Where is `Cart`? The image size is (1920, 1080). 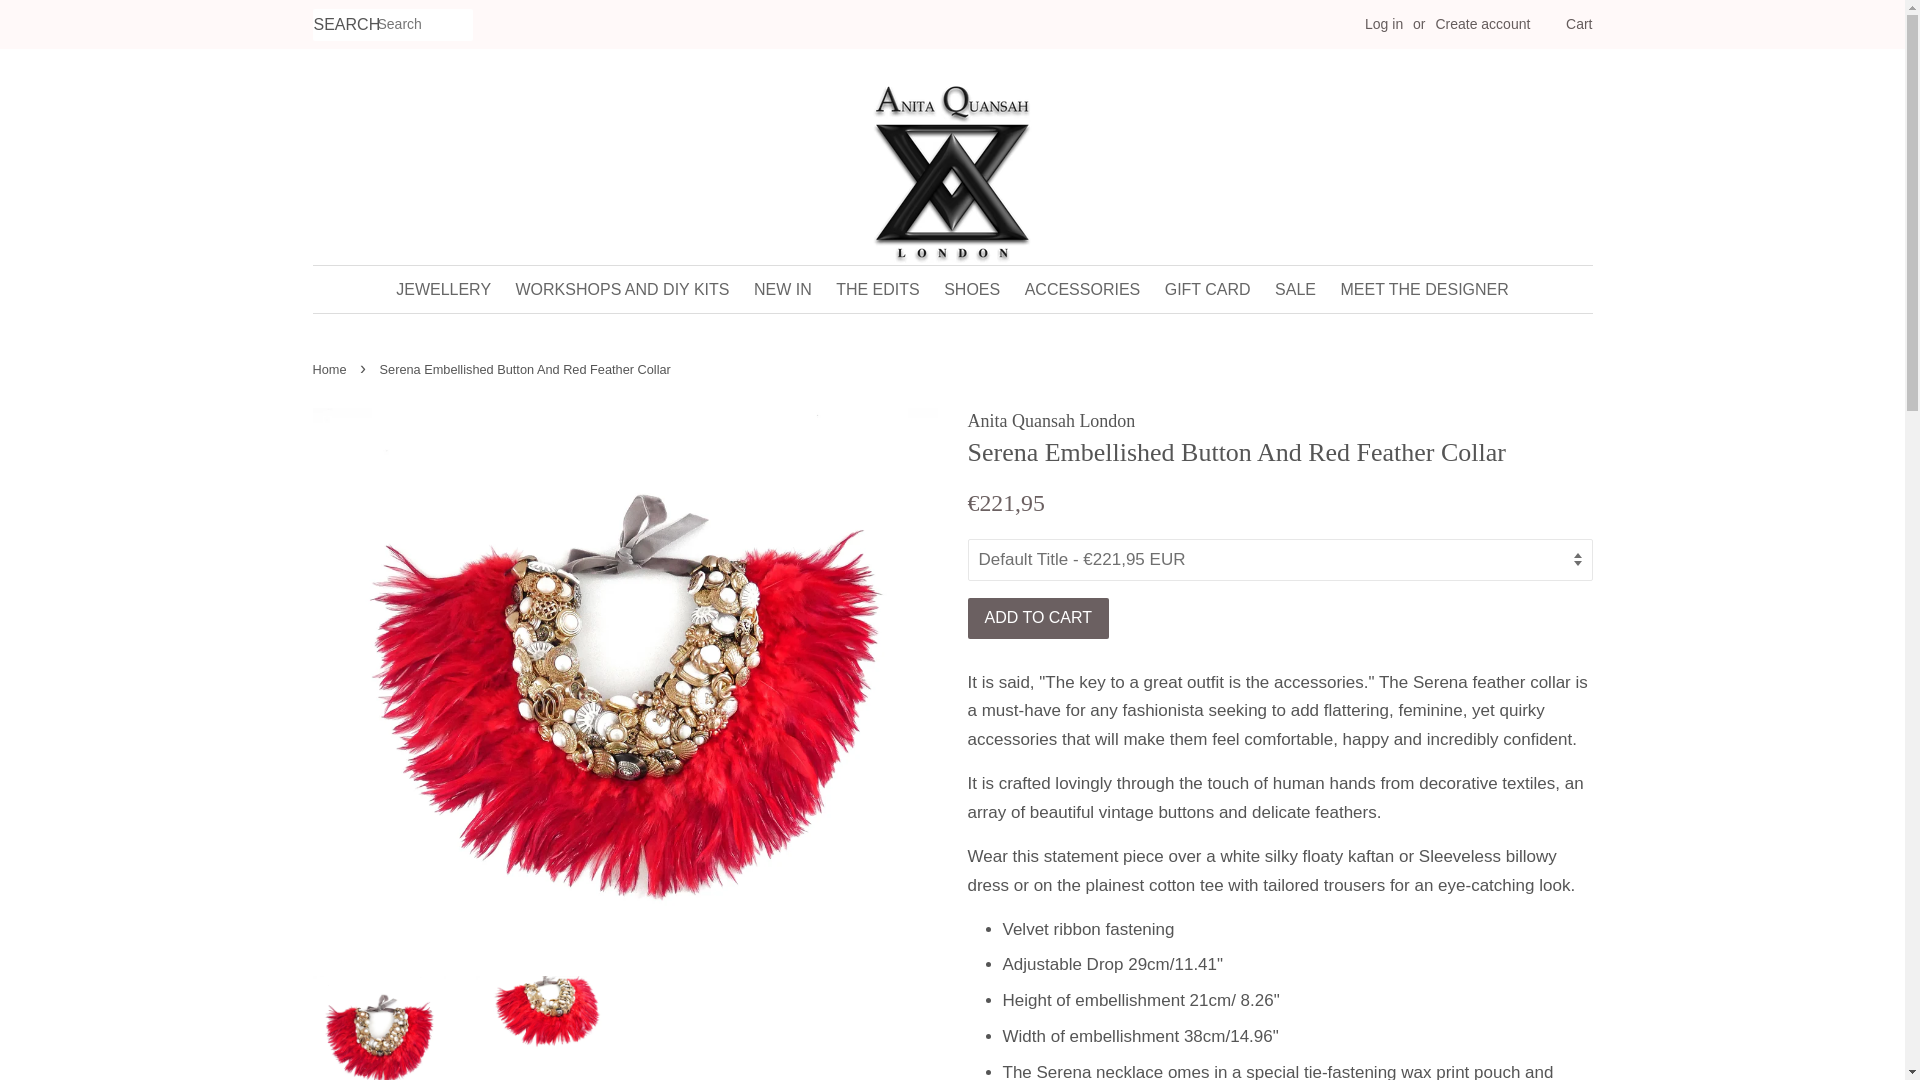
Cart is located at coordinates (1578, 24).